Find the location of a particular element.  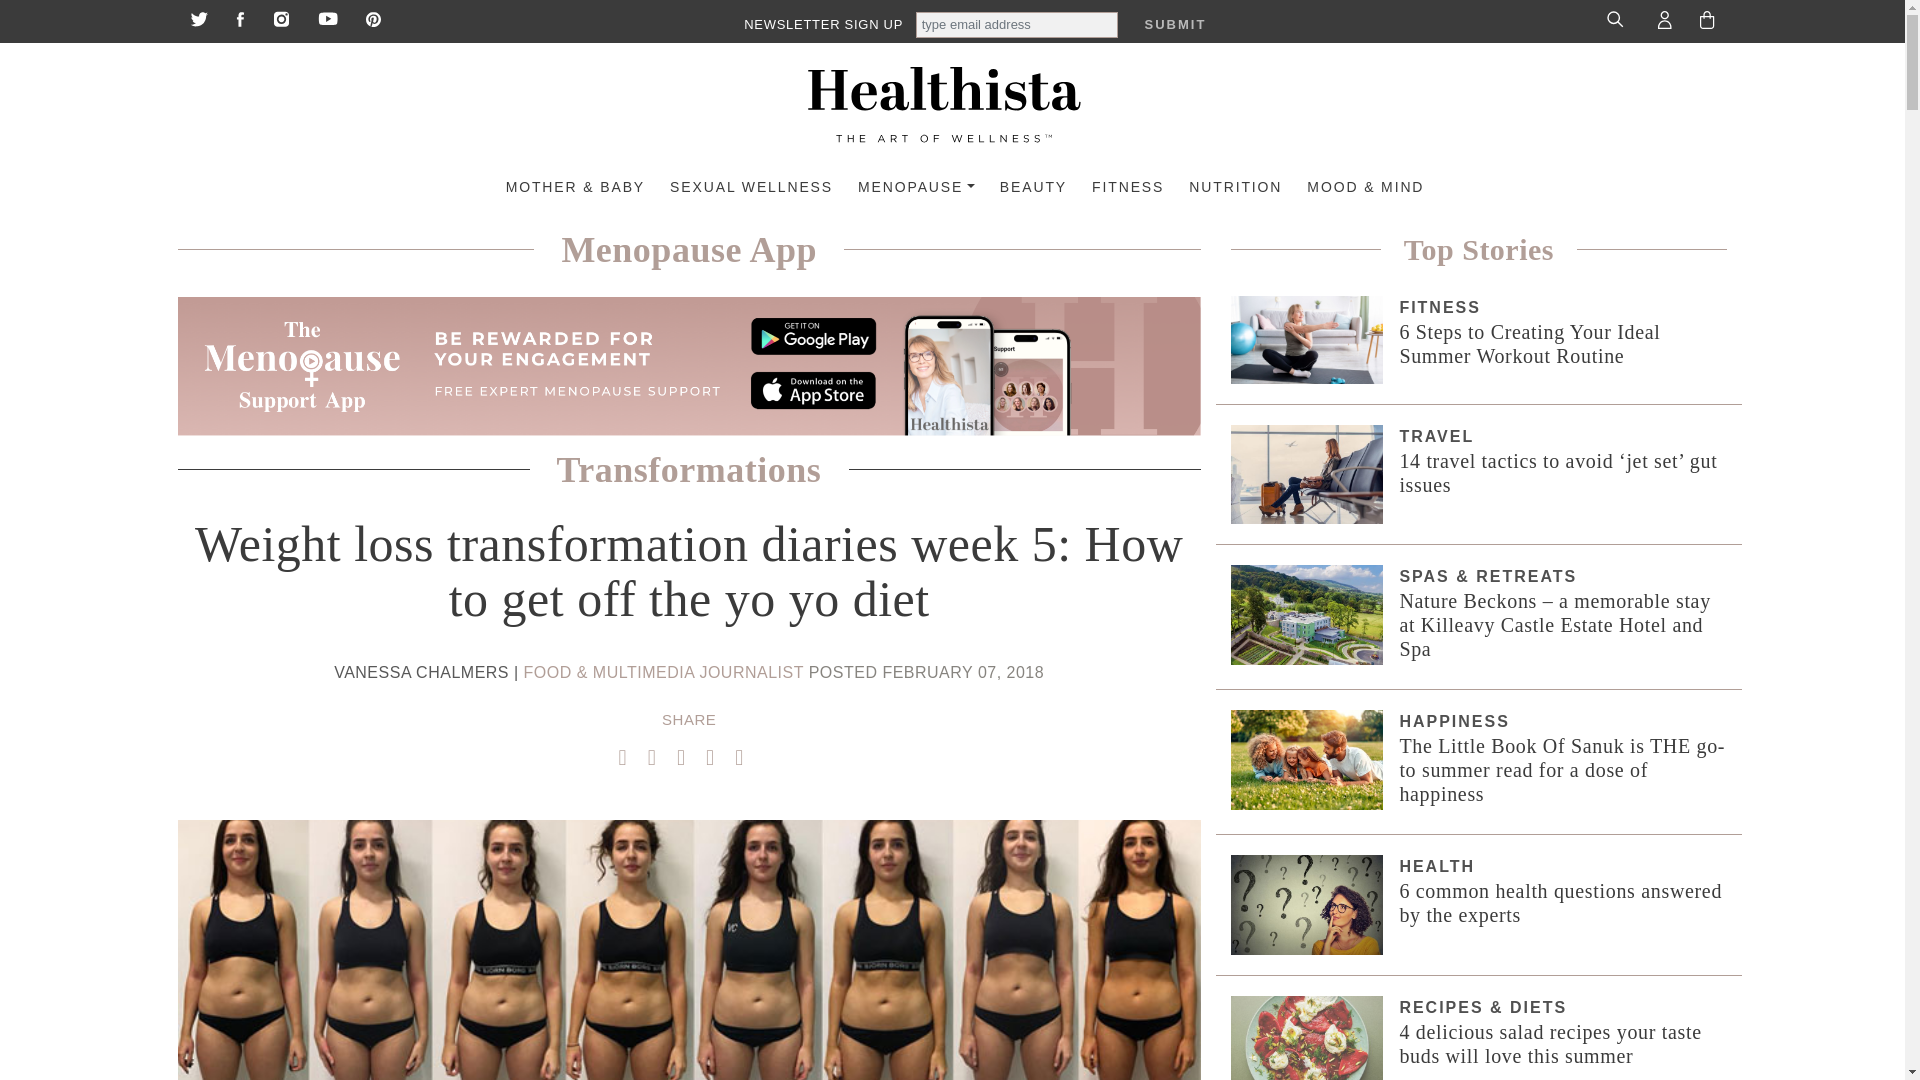

FITNESS is located at coordinates (1115, 188).